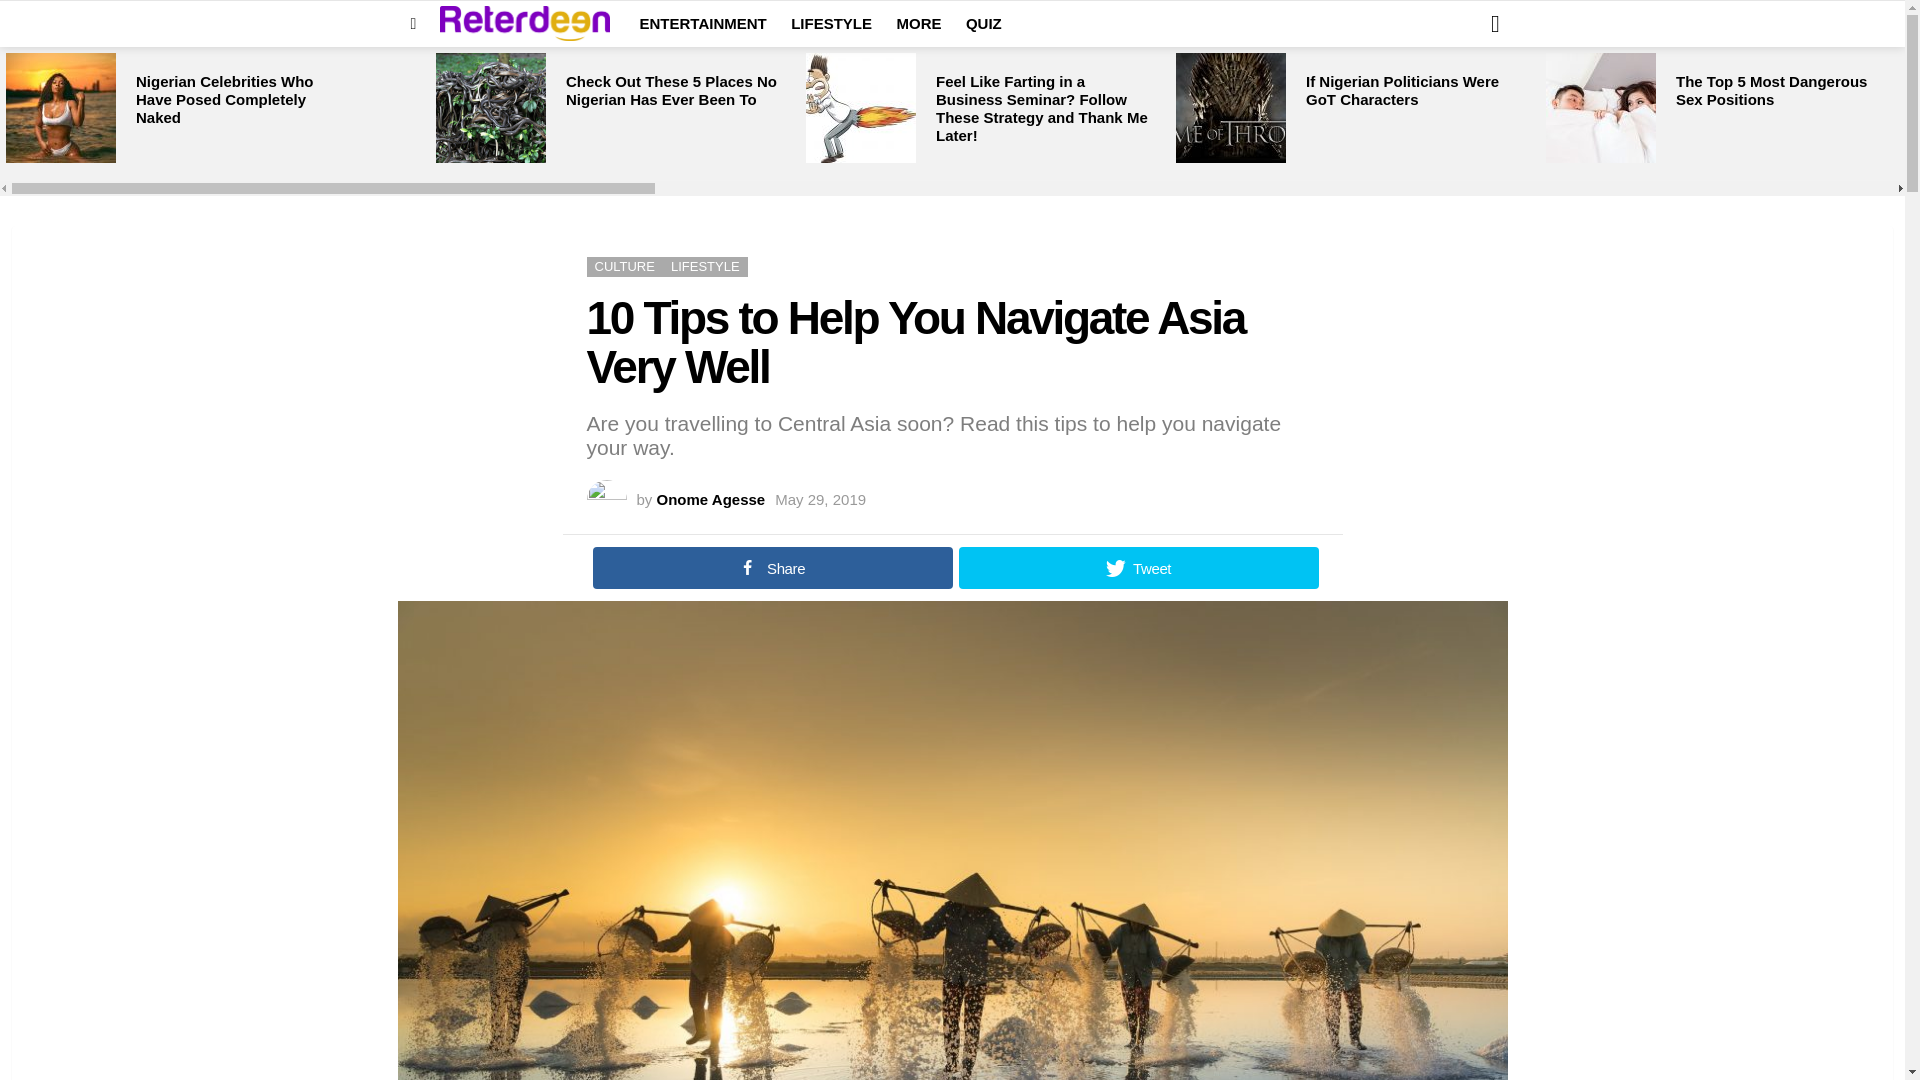 This screenshot has height=1080, width=1920. What do you see at coordinates (414, 23) in the screenshot?
I see `Menu` at bounding box center [414, 23].